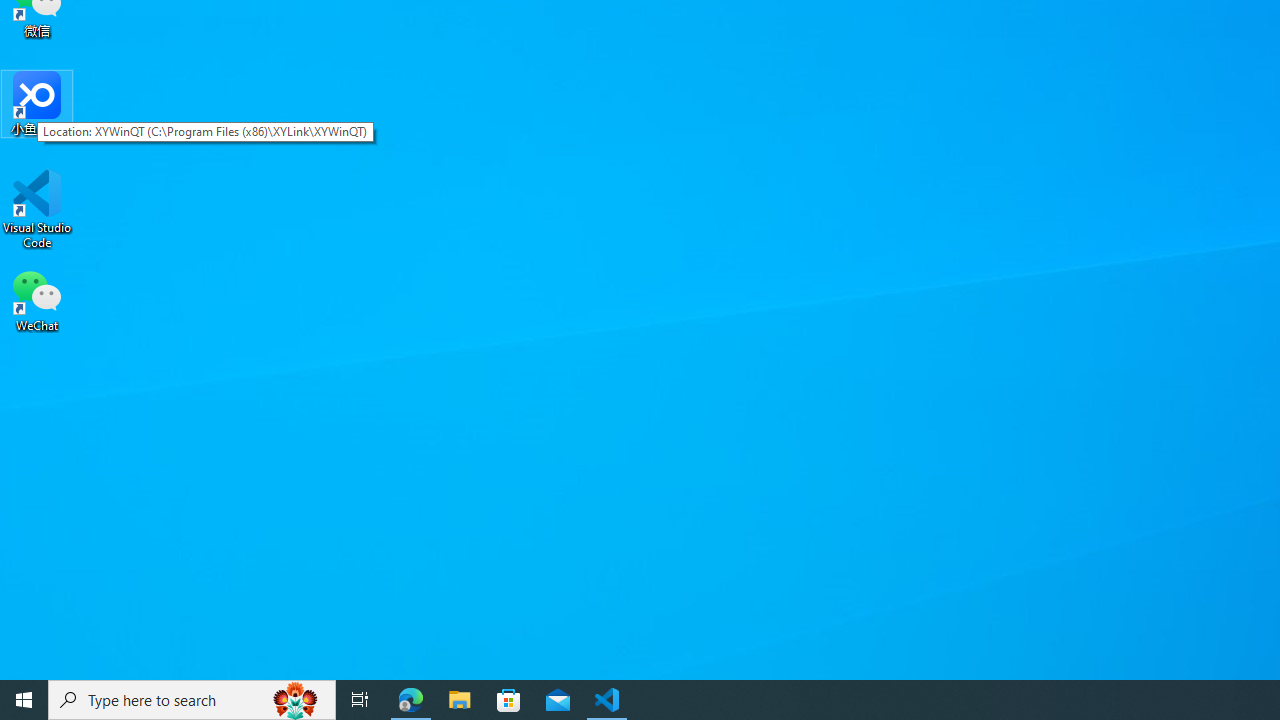 Image resolution: width=1280 pixels, height=720 pixels. I want to click on Microsoft Store, so click(509, 700).